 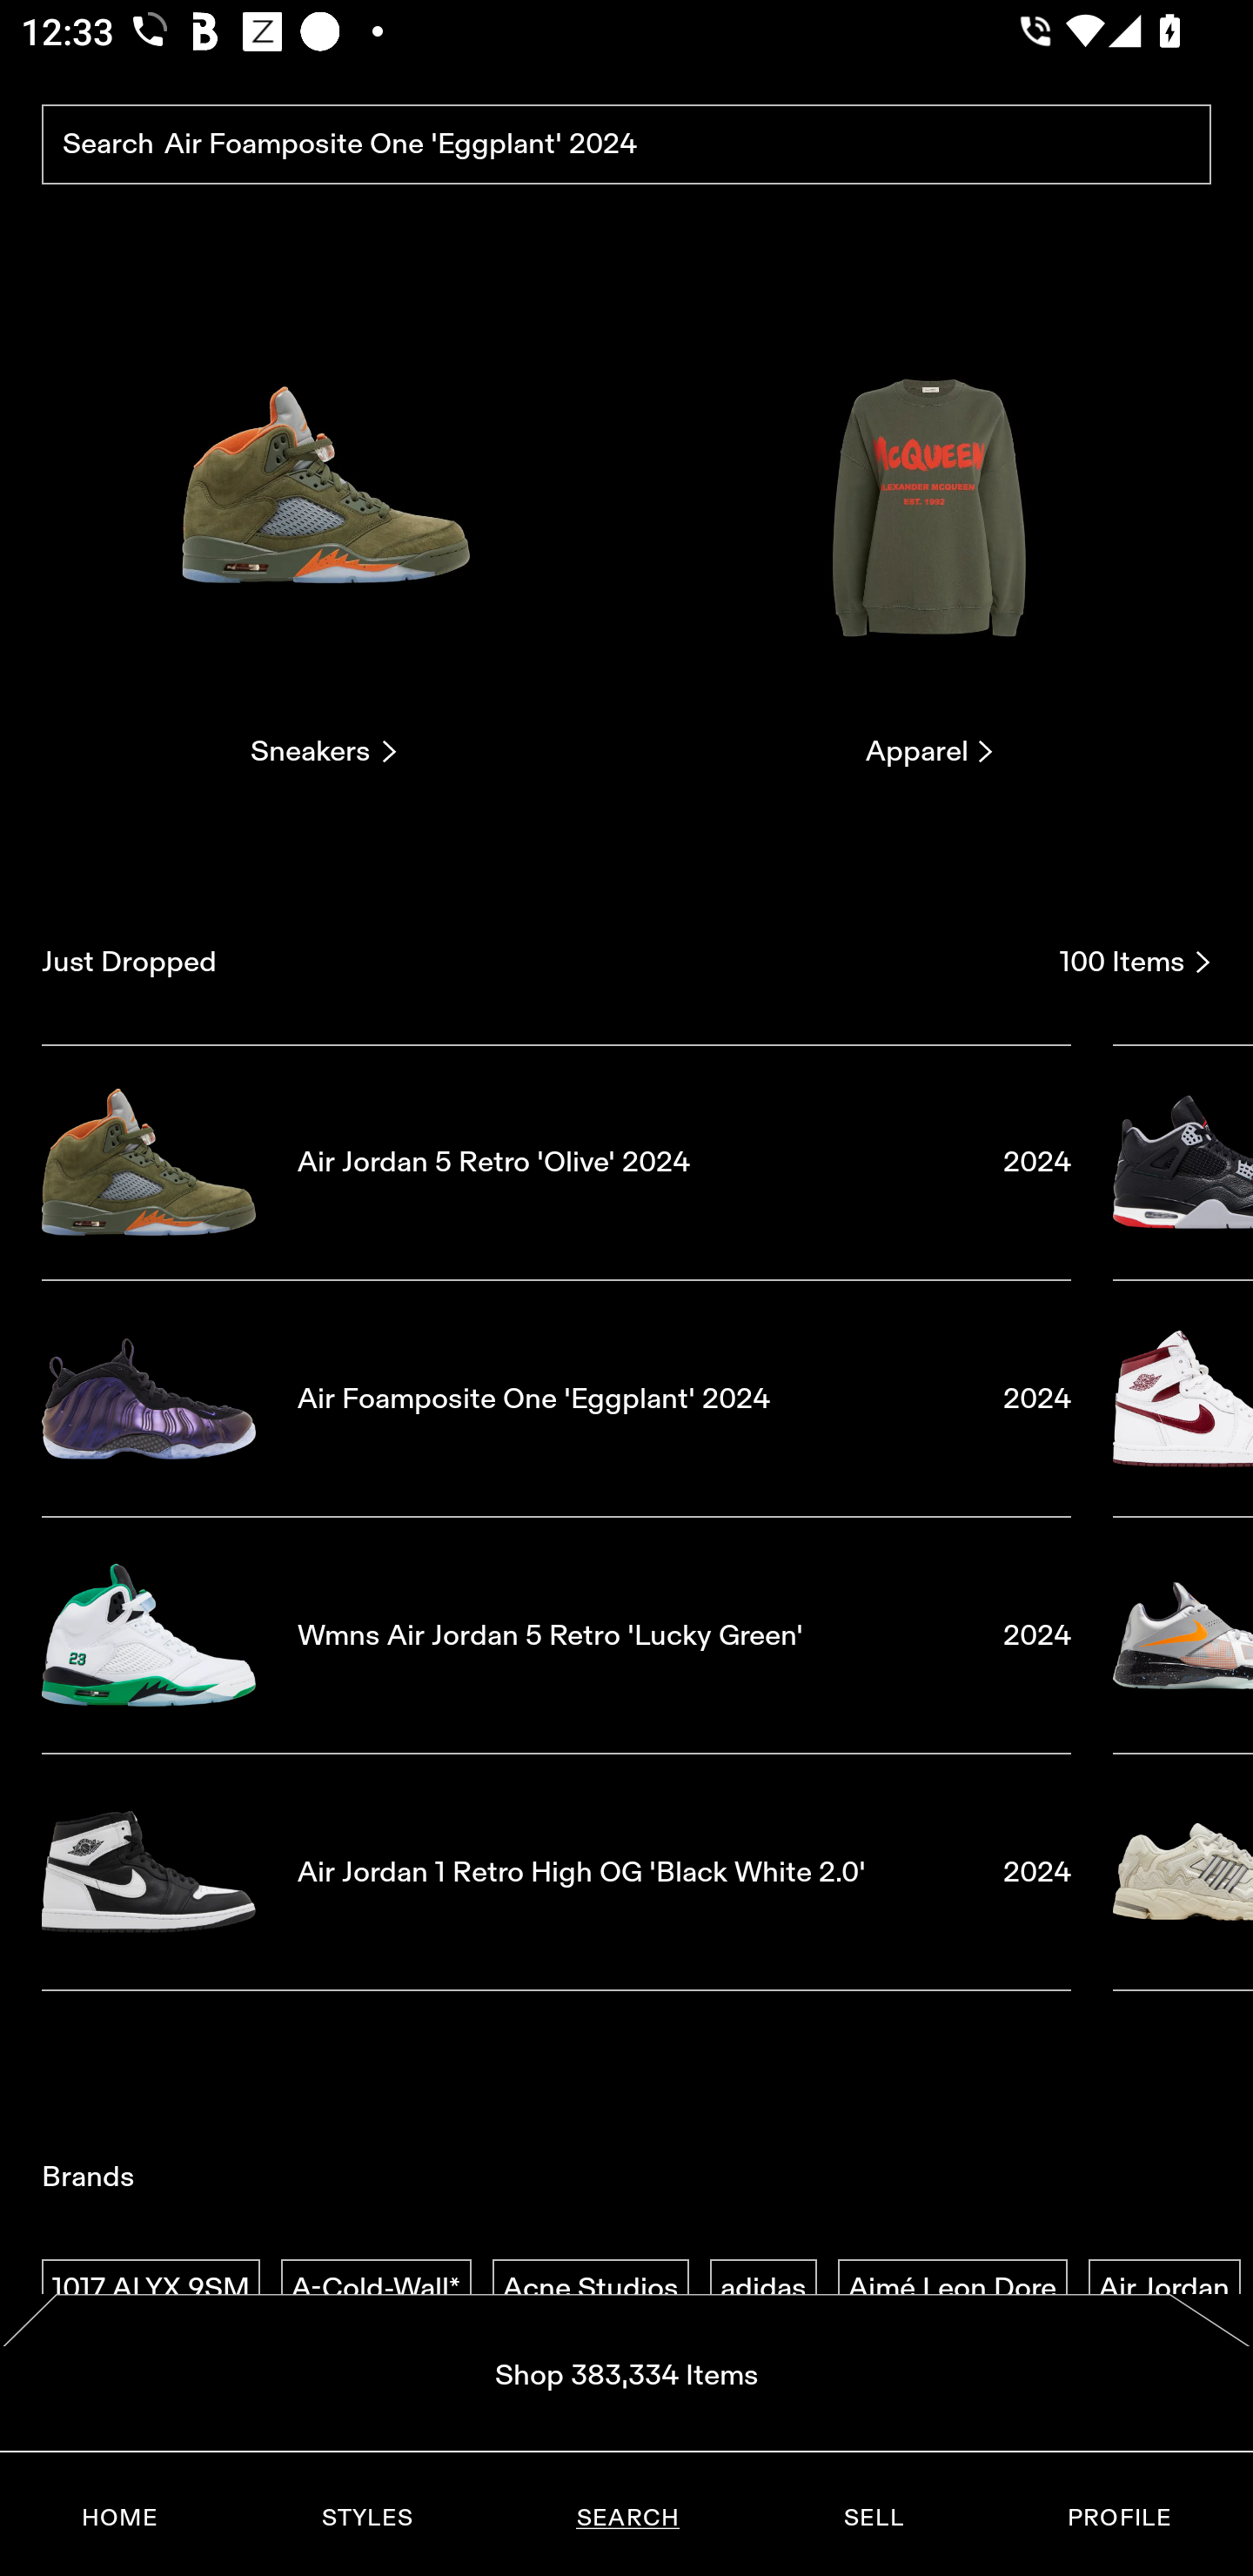 I want to click on Air Jordan, so click(x=1164, y=2289).